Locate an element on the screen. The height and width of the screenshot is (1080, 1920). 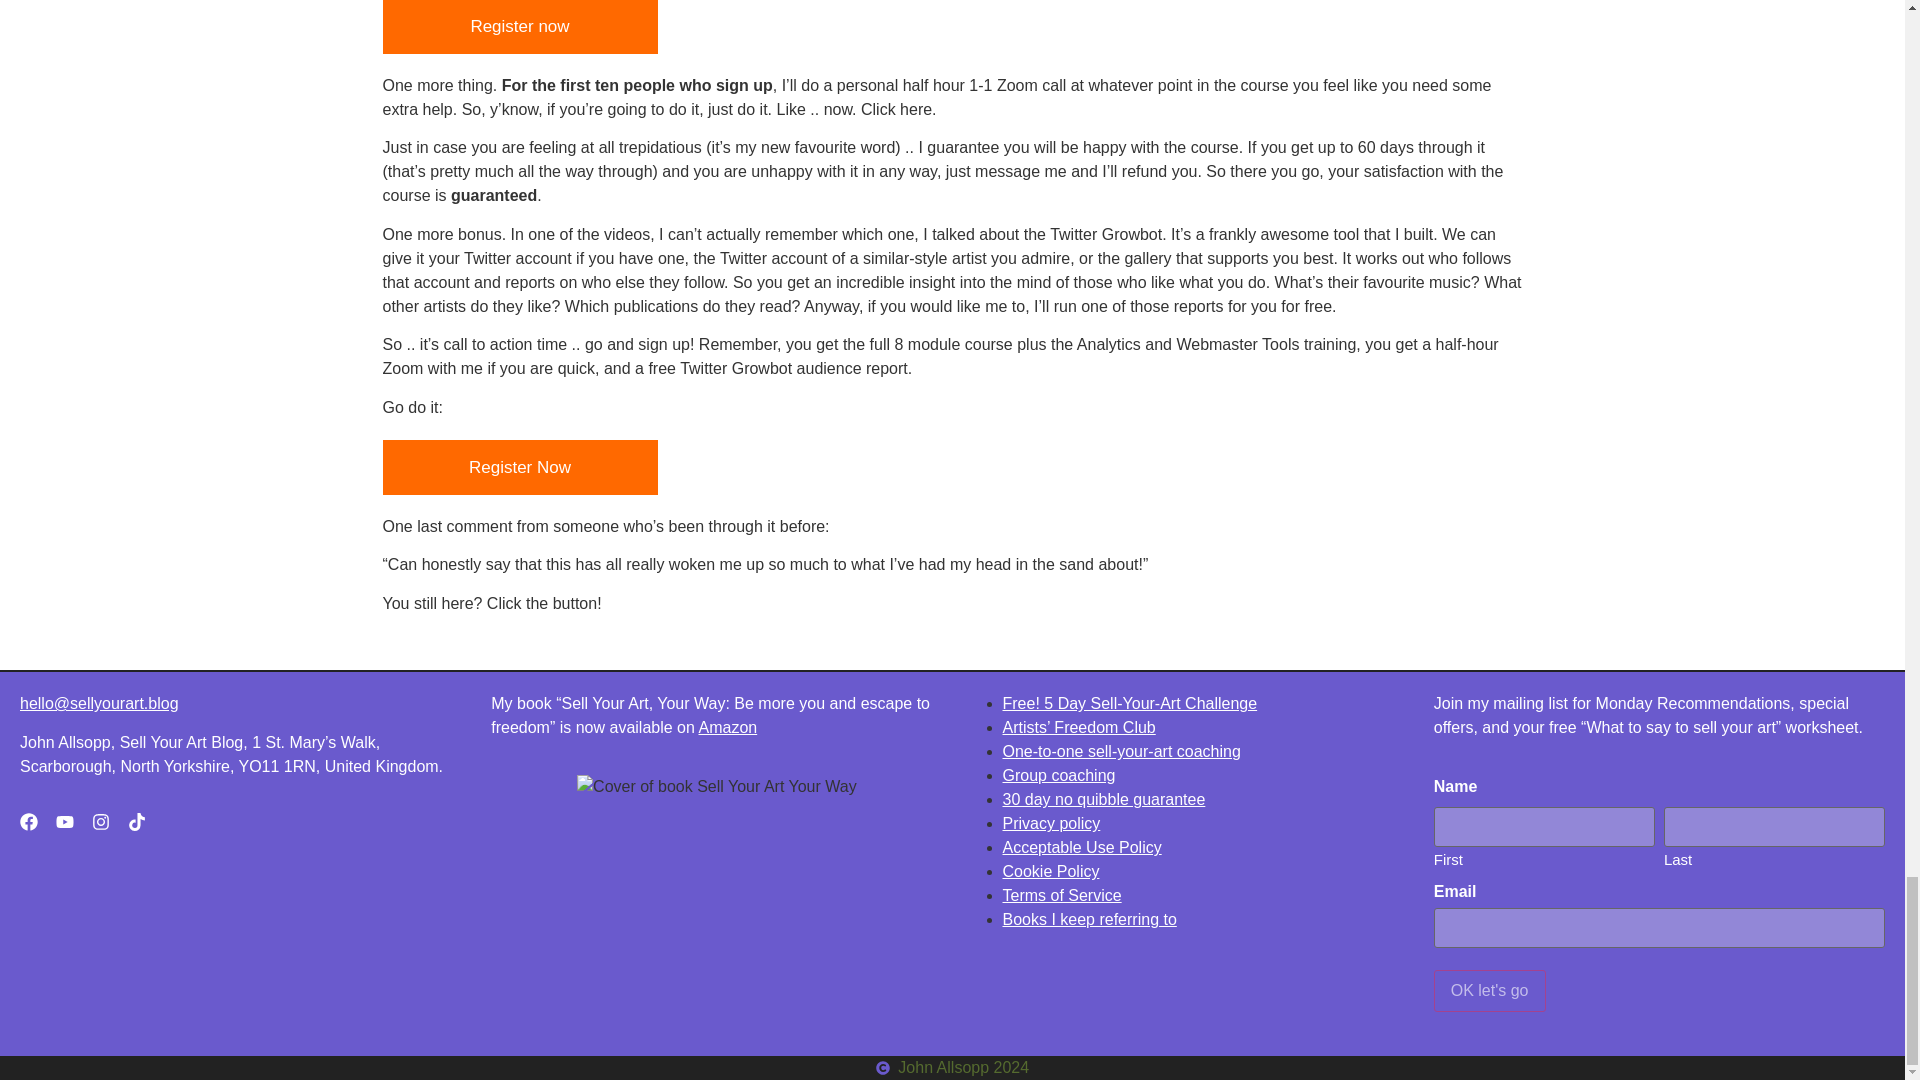
30 day no quibble guarantee is located at coordinates (1104, 798).